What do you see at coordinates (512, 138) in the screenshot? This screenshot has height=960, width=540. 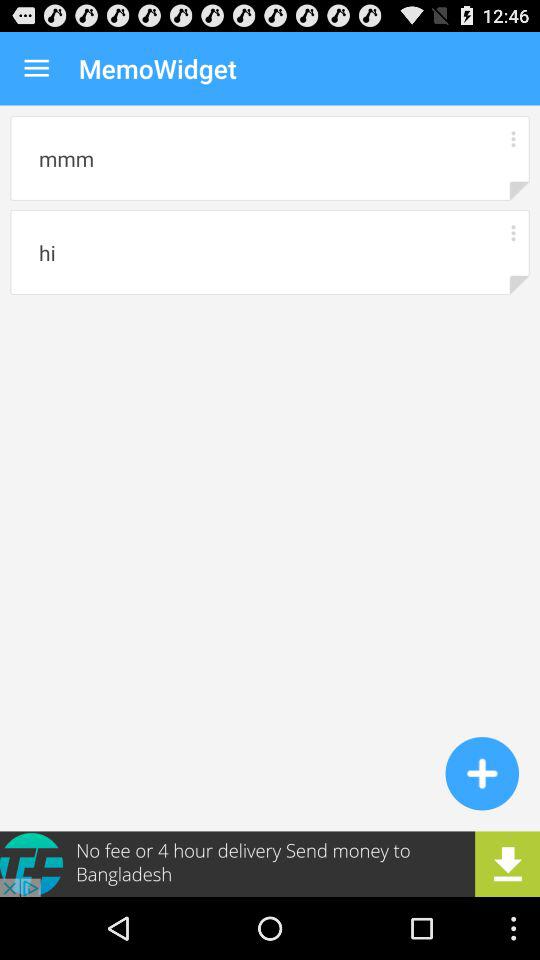 I see `more details` at bounding box center [512, 138].